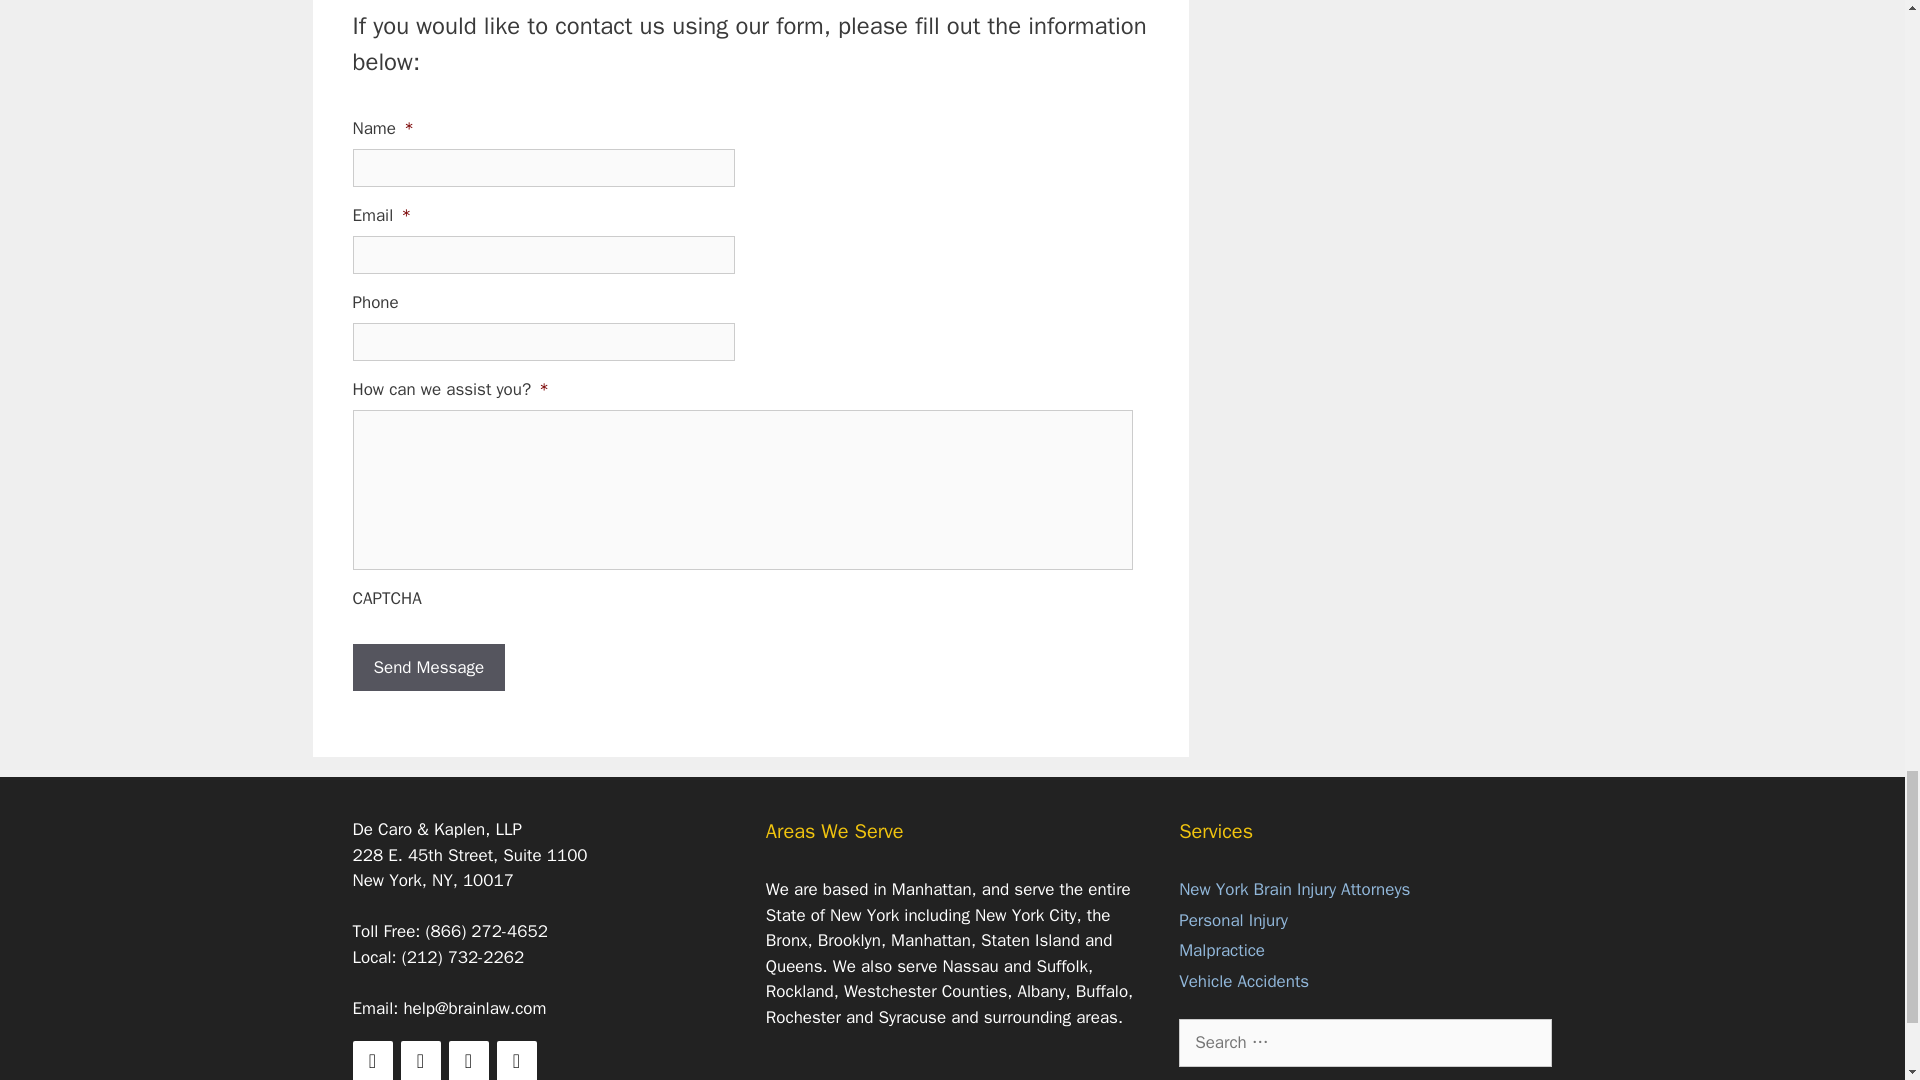  What do you see at coordinates (467, 1060) in the screenshot?
I see `LinkedIn` at bounding box center [467, 1060].